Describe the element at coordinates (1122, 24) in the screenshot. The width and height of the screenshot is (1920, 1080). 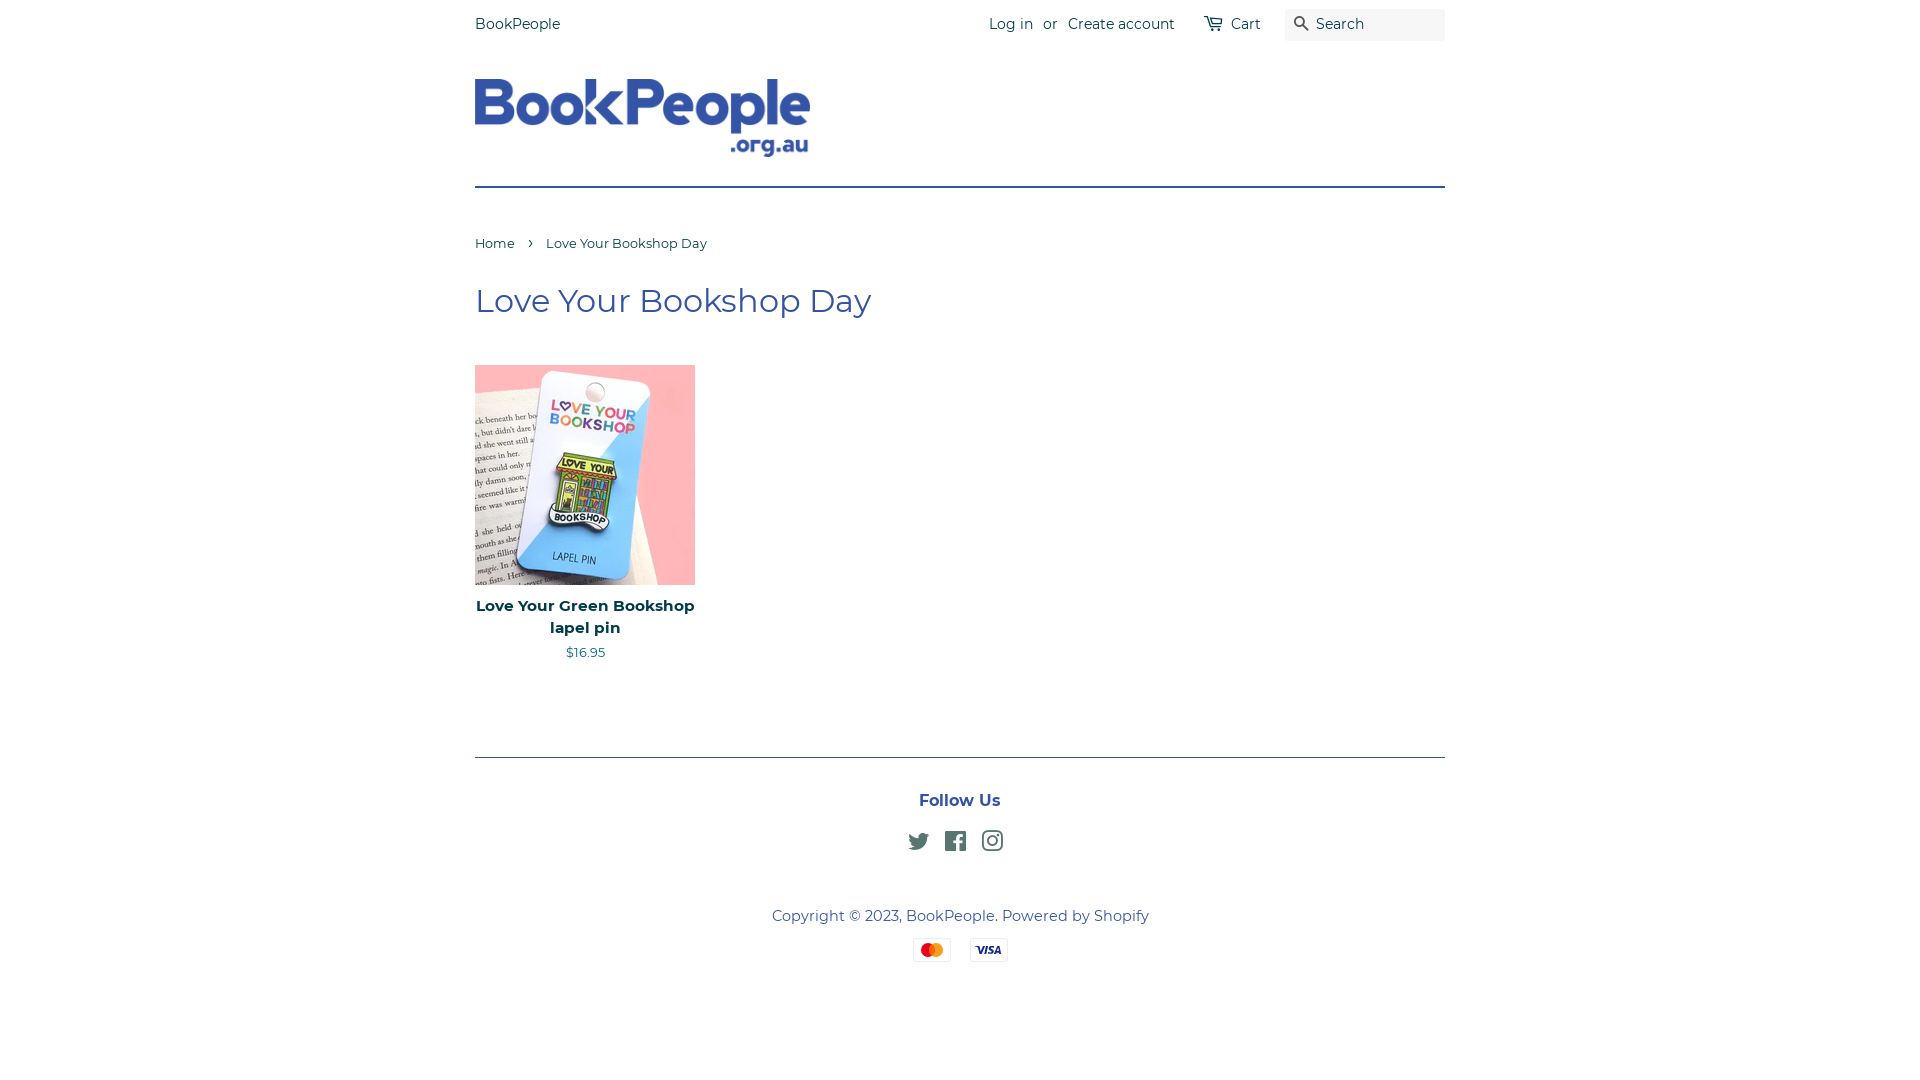
I see `Create account` at that location.